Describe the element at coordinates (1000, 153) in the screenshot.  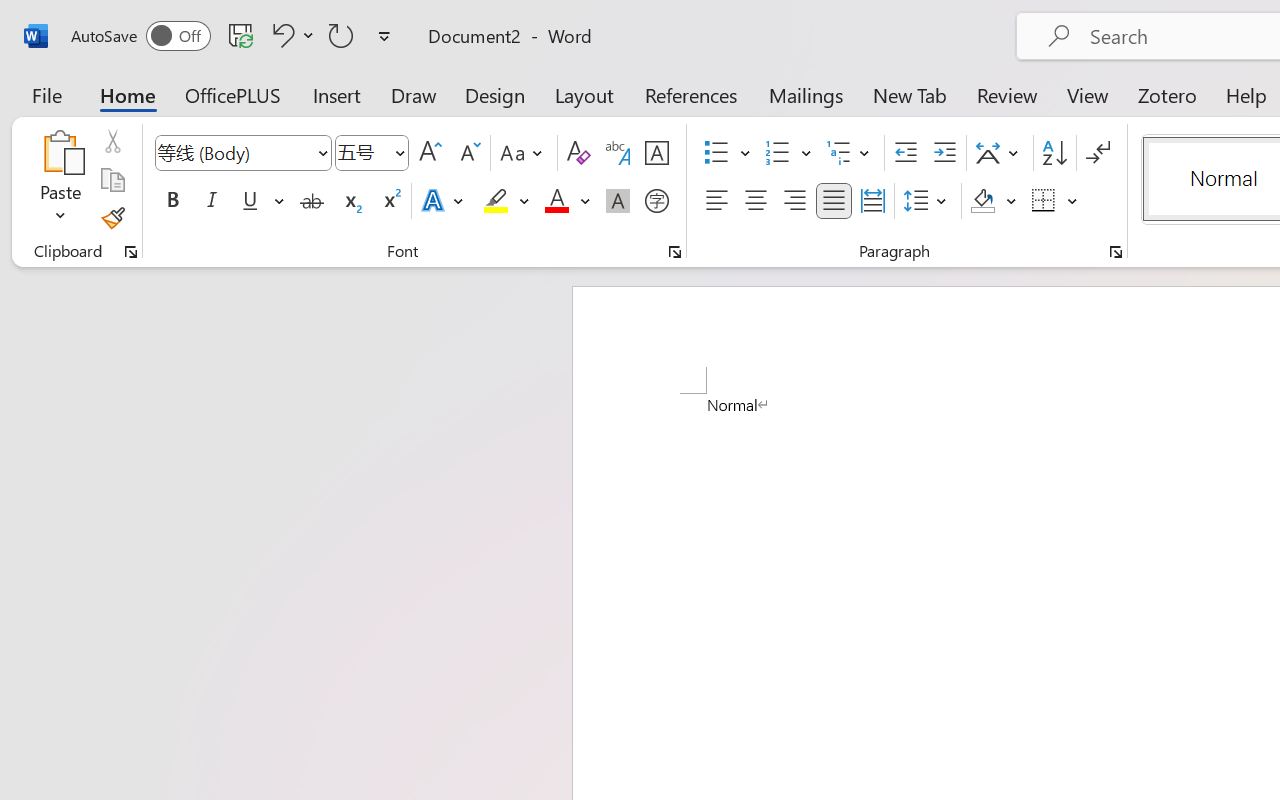
I see `Asian Layout` at that location.